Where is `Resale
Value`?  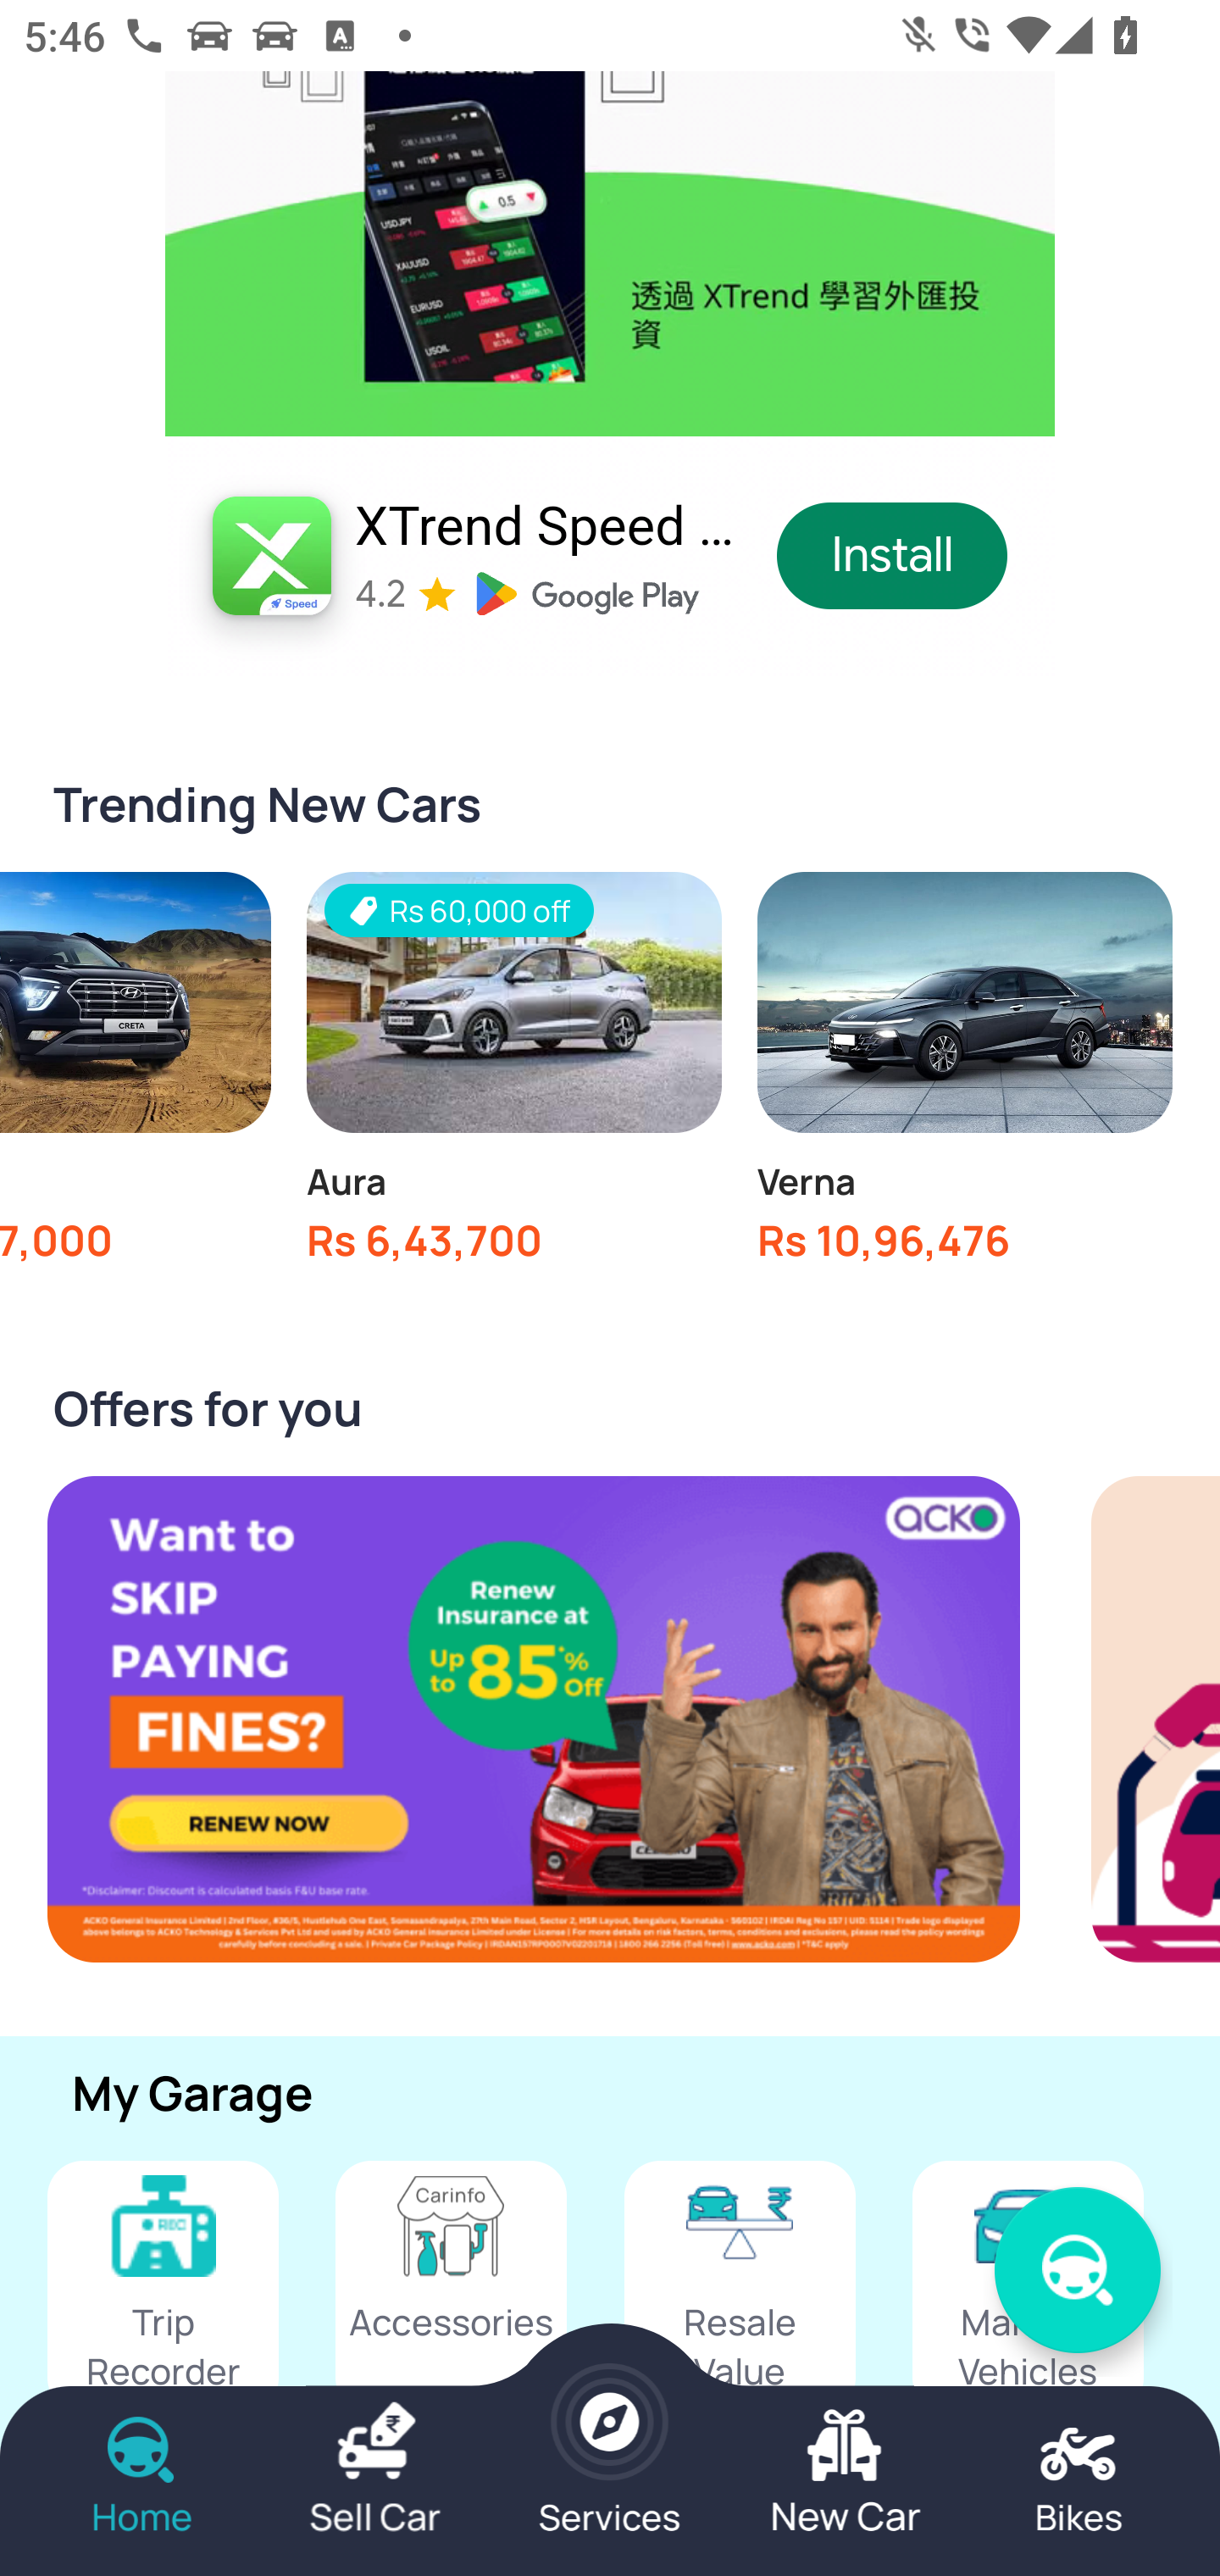
Resale
Value is located at coordinates (740, 2287).